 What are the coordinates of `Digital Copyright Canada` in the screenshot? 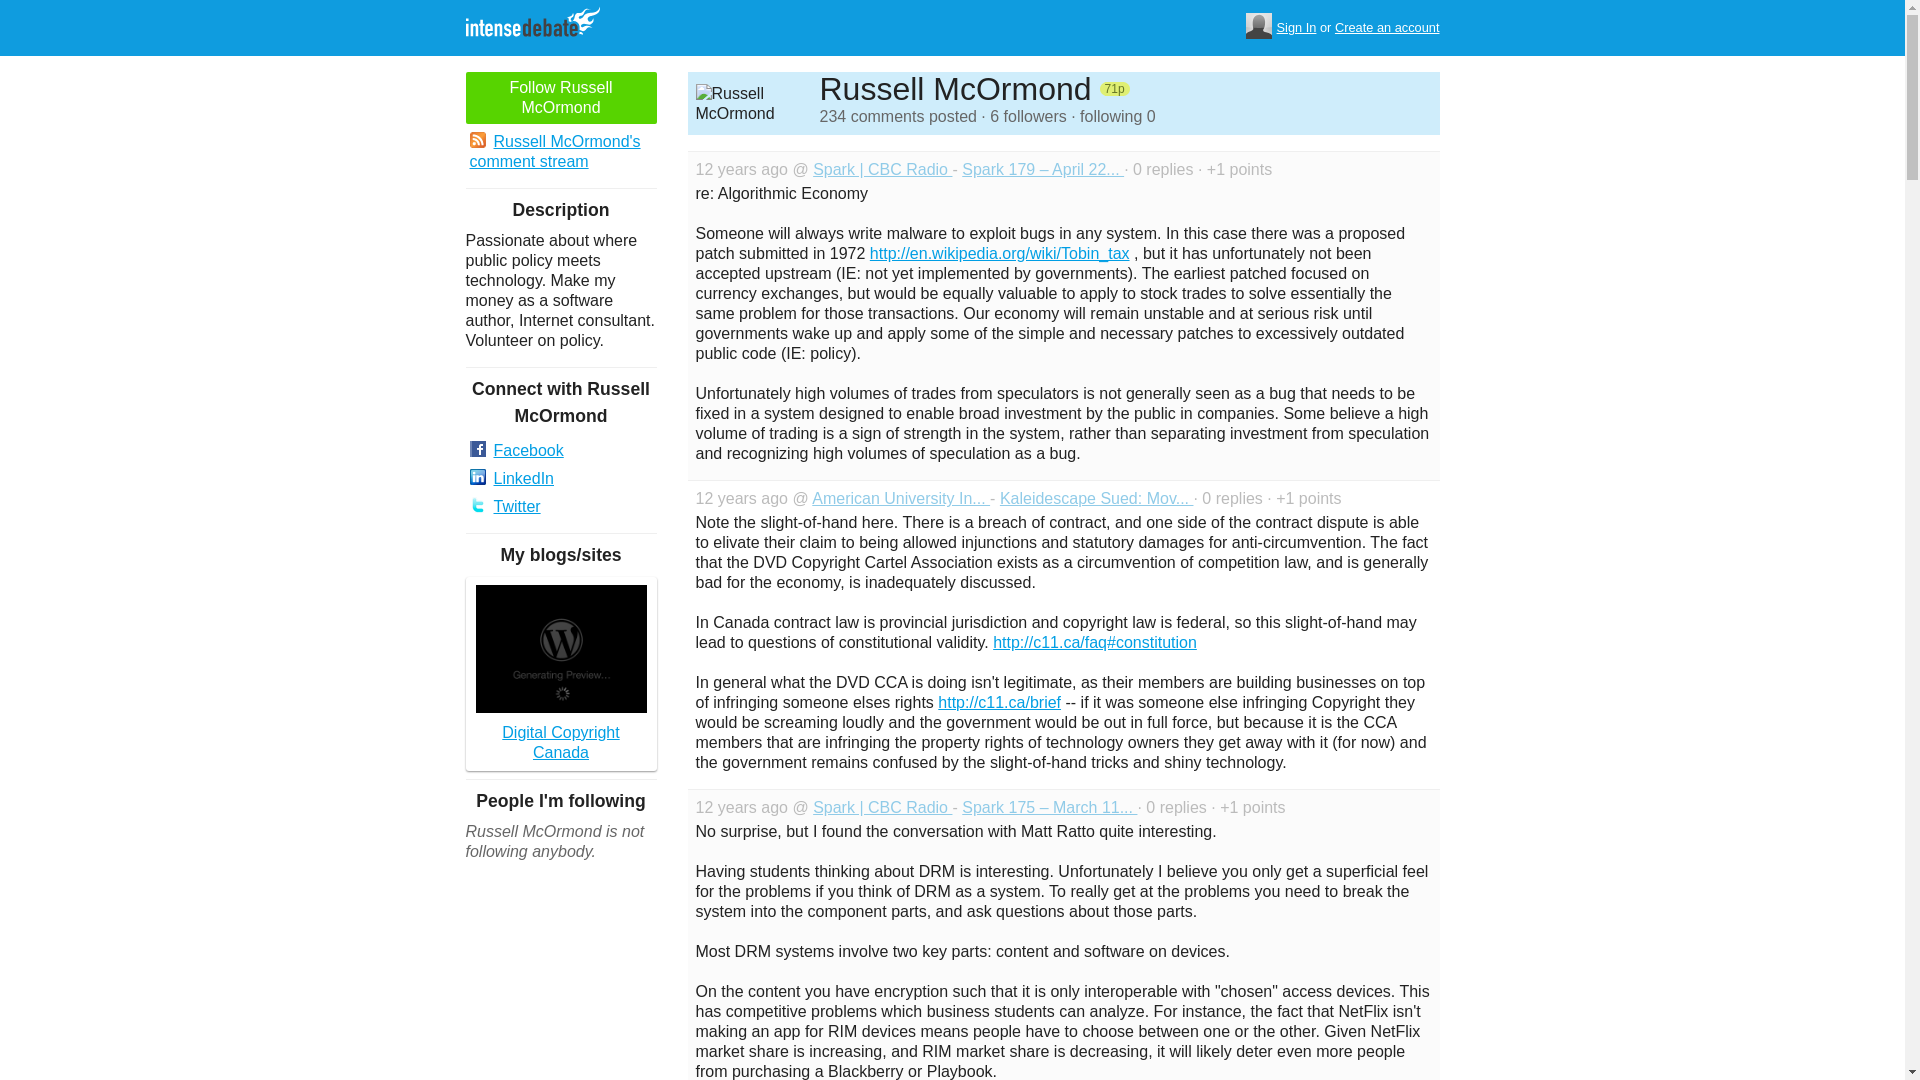 It's located at (561, 674).